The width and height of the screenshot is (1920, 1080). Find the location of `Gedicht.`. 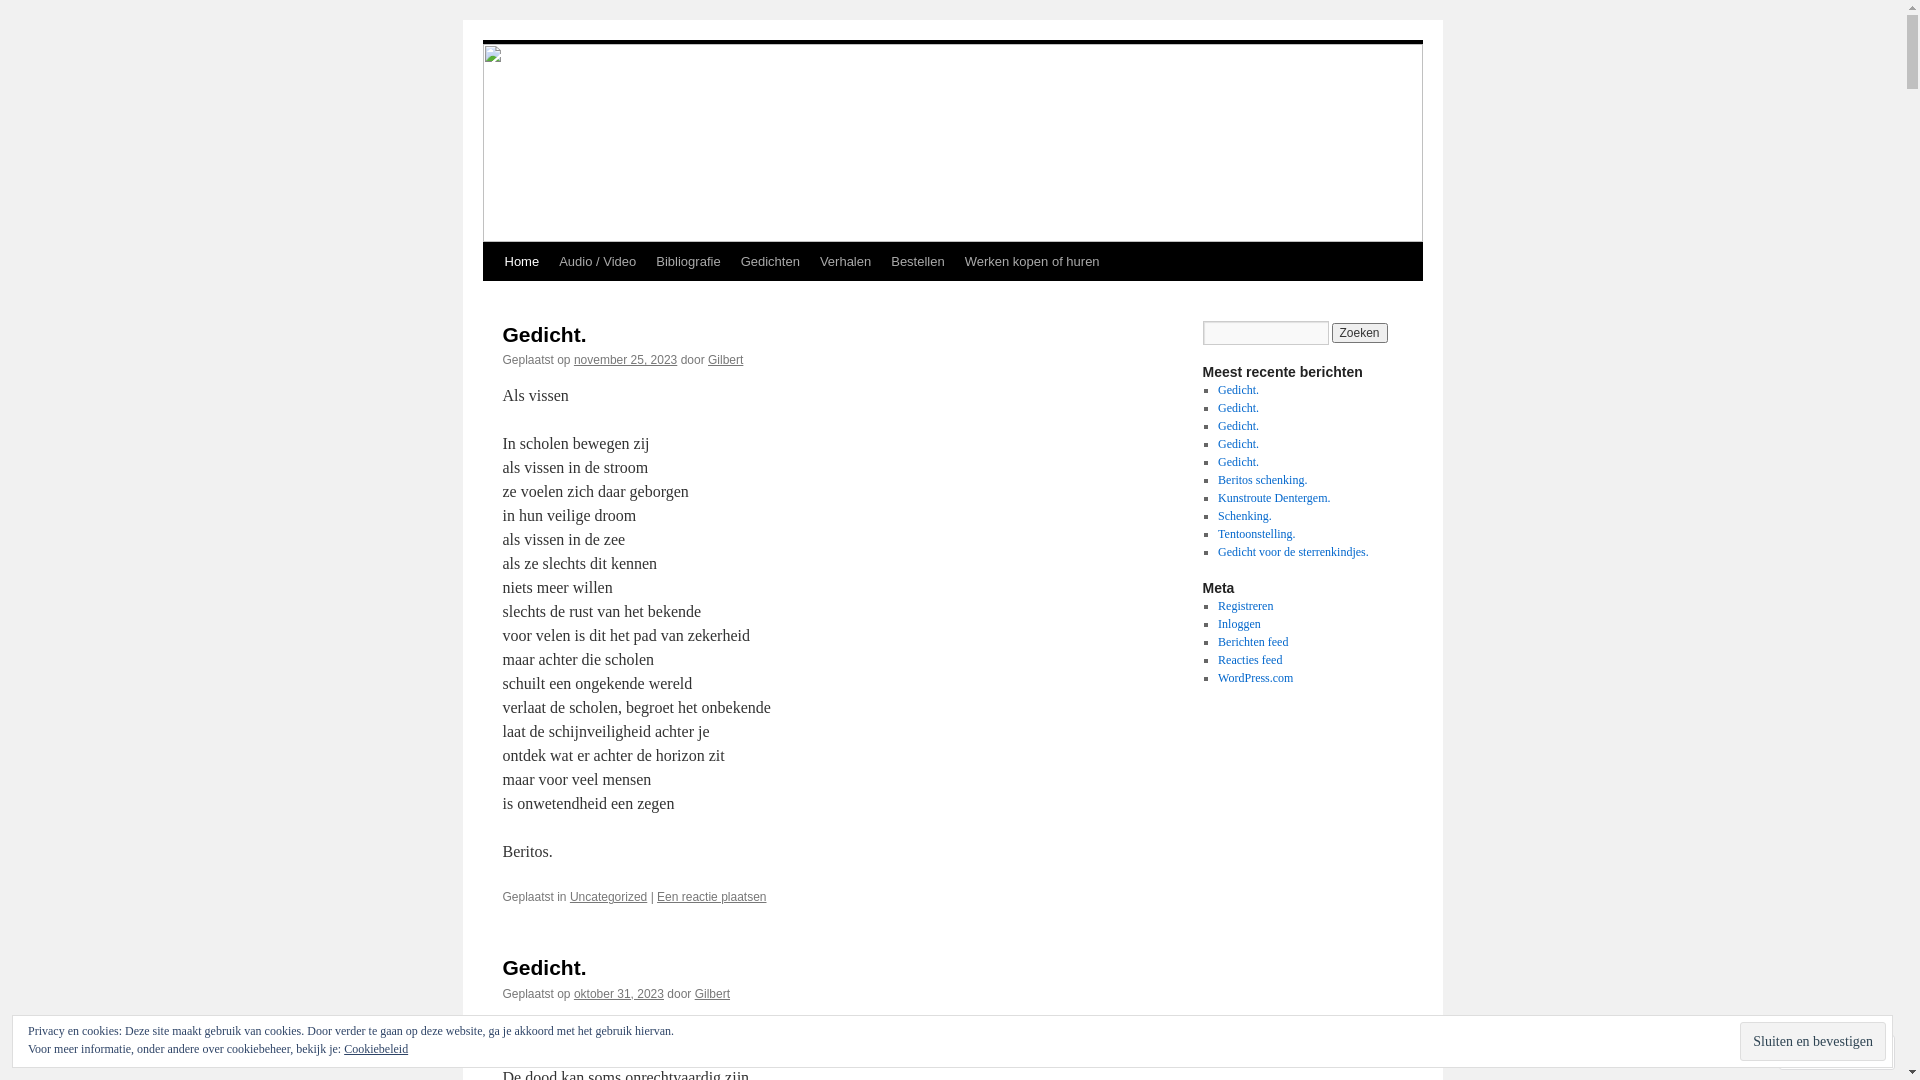

Gedicht. is located at coordinates (1238, 426).